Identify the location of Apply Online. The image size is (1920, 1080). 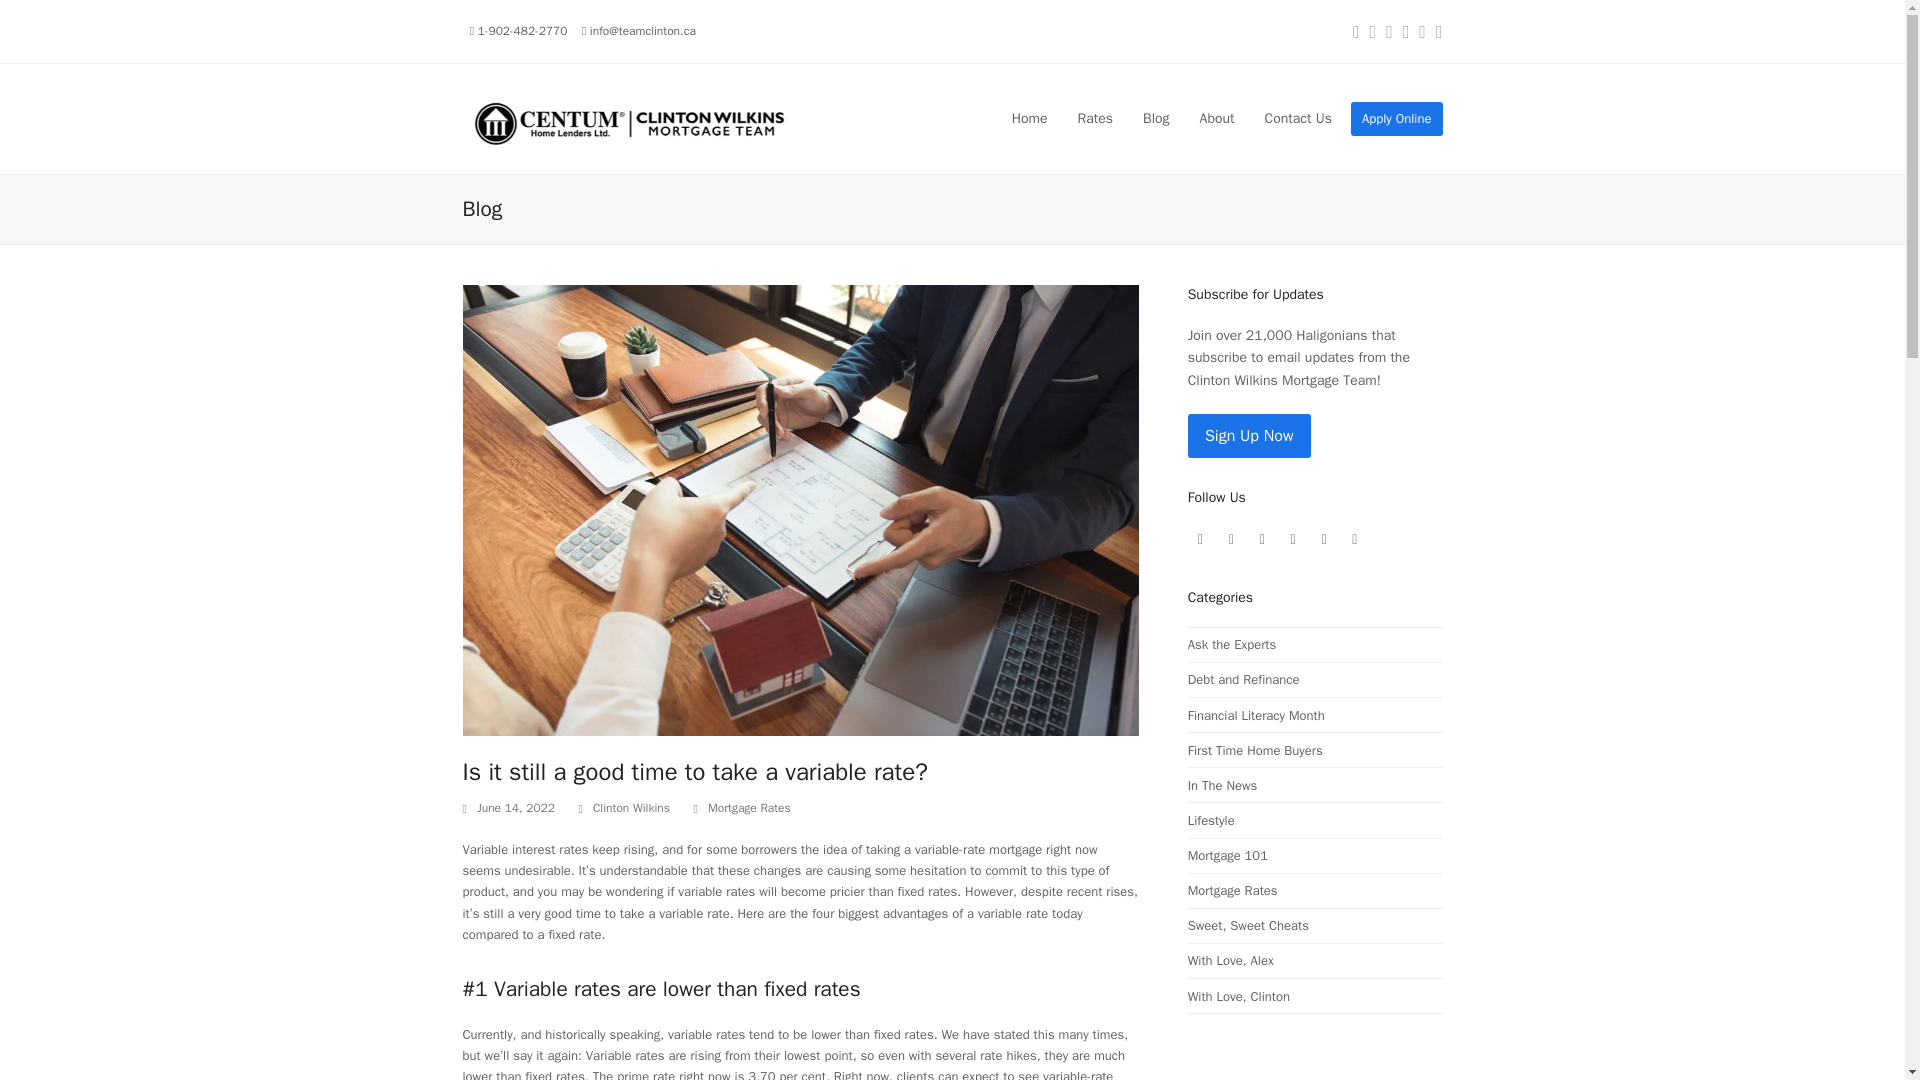
(1397, 118).